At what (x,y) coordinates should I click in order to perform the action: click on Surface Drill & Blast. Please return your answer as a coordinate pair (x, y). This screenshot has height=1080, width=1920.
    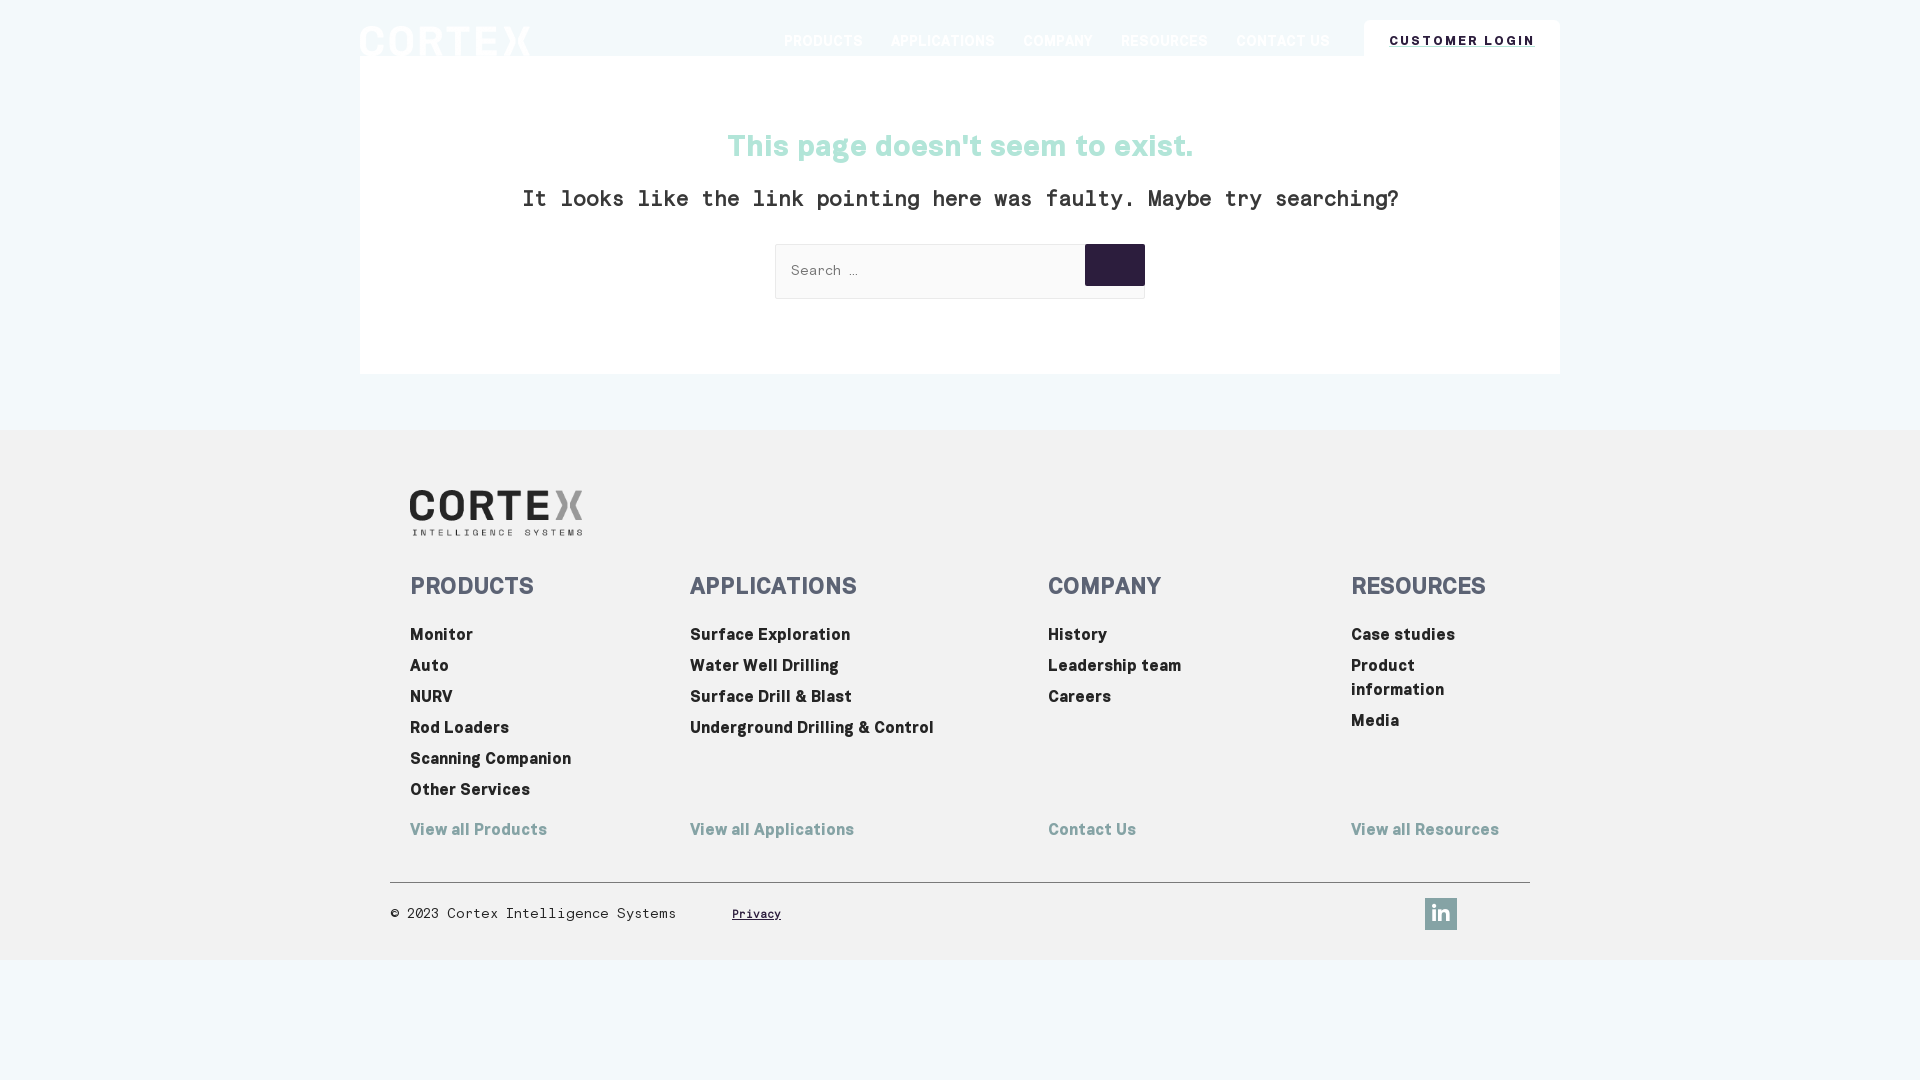
    Looking at the image, I should click on (859, 697).